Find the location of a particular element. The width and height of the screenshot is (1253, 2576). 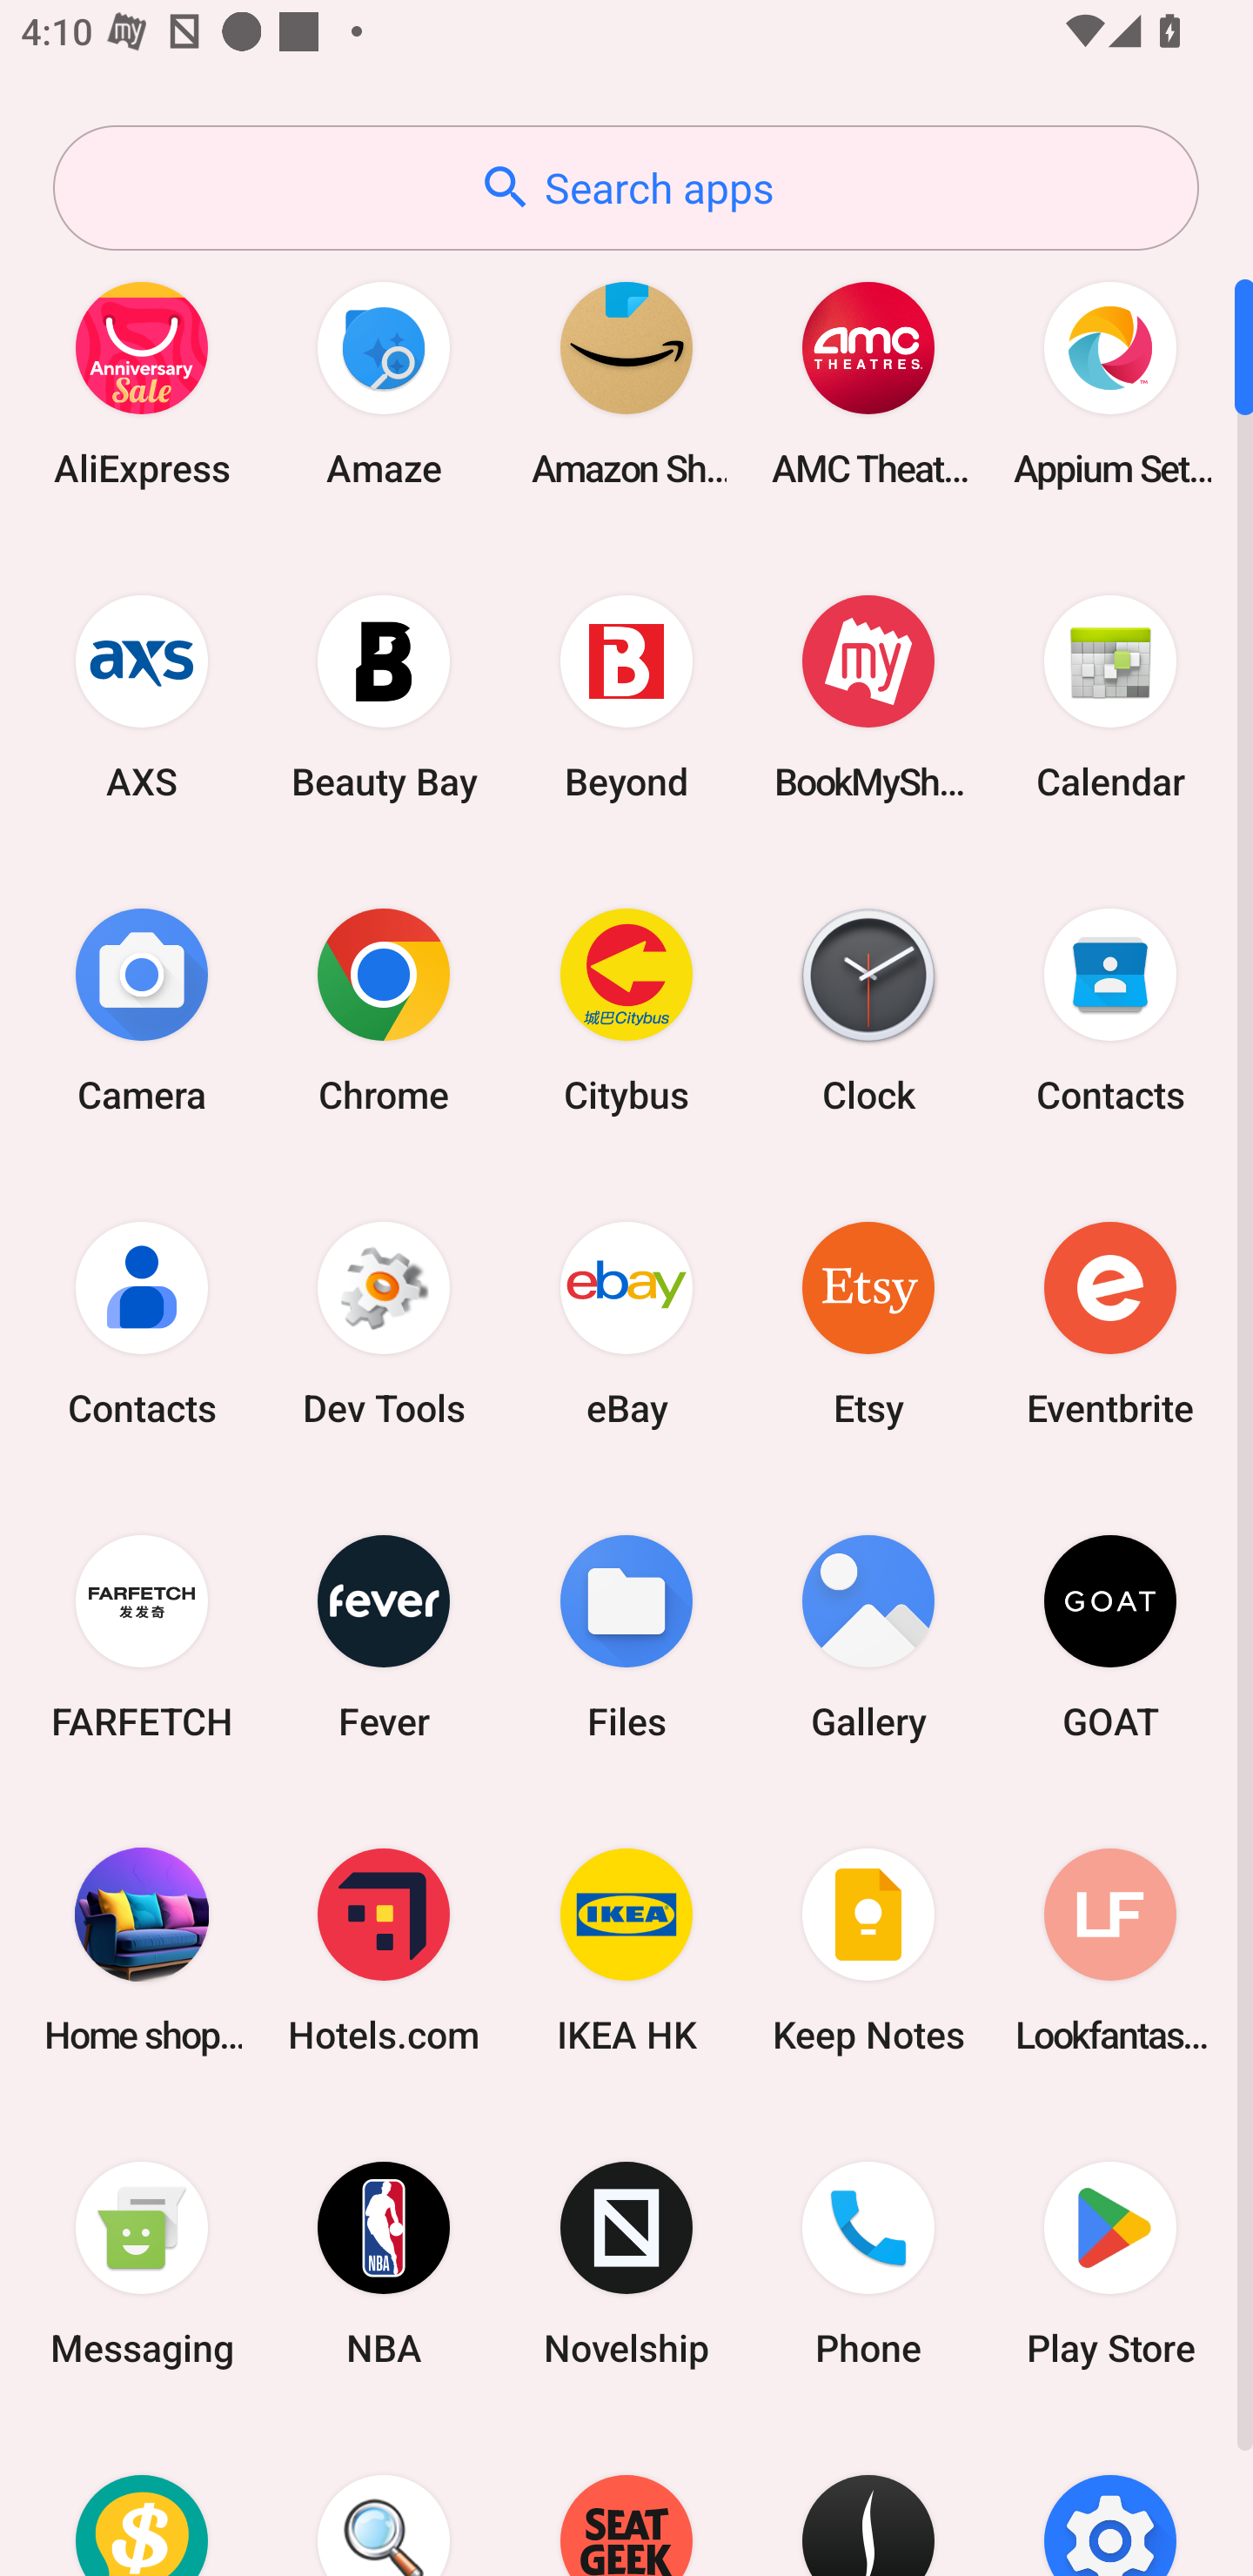

Appium Settings is located at coordinates (1110, 383).